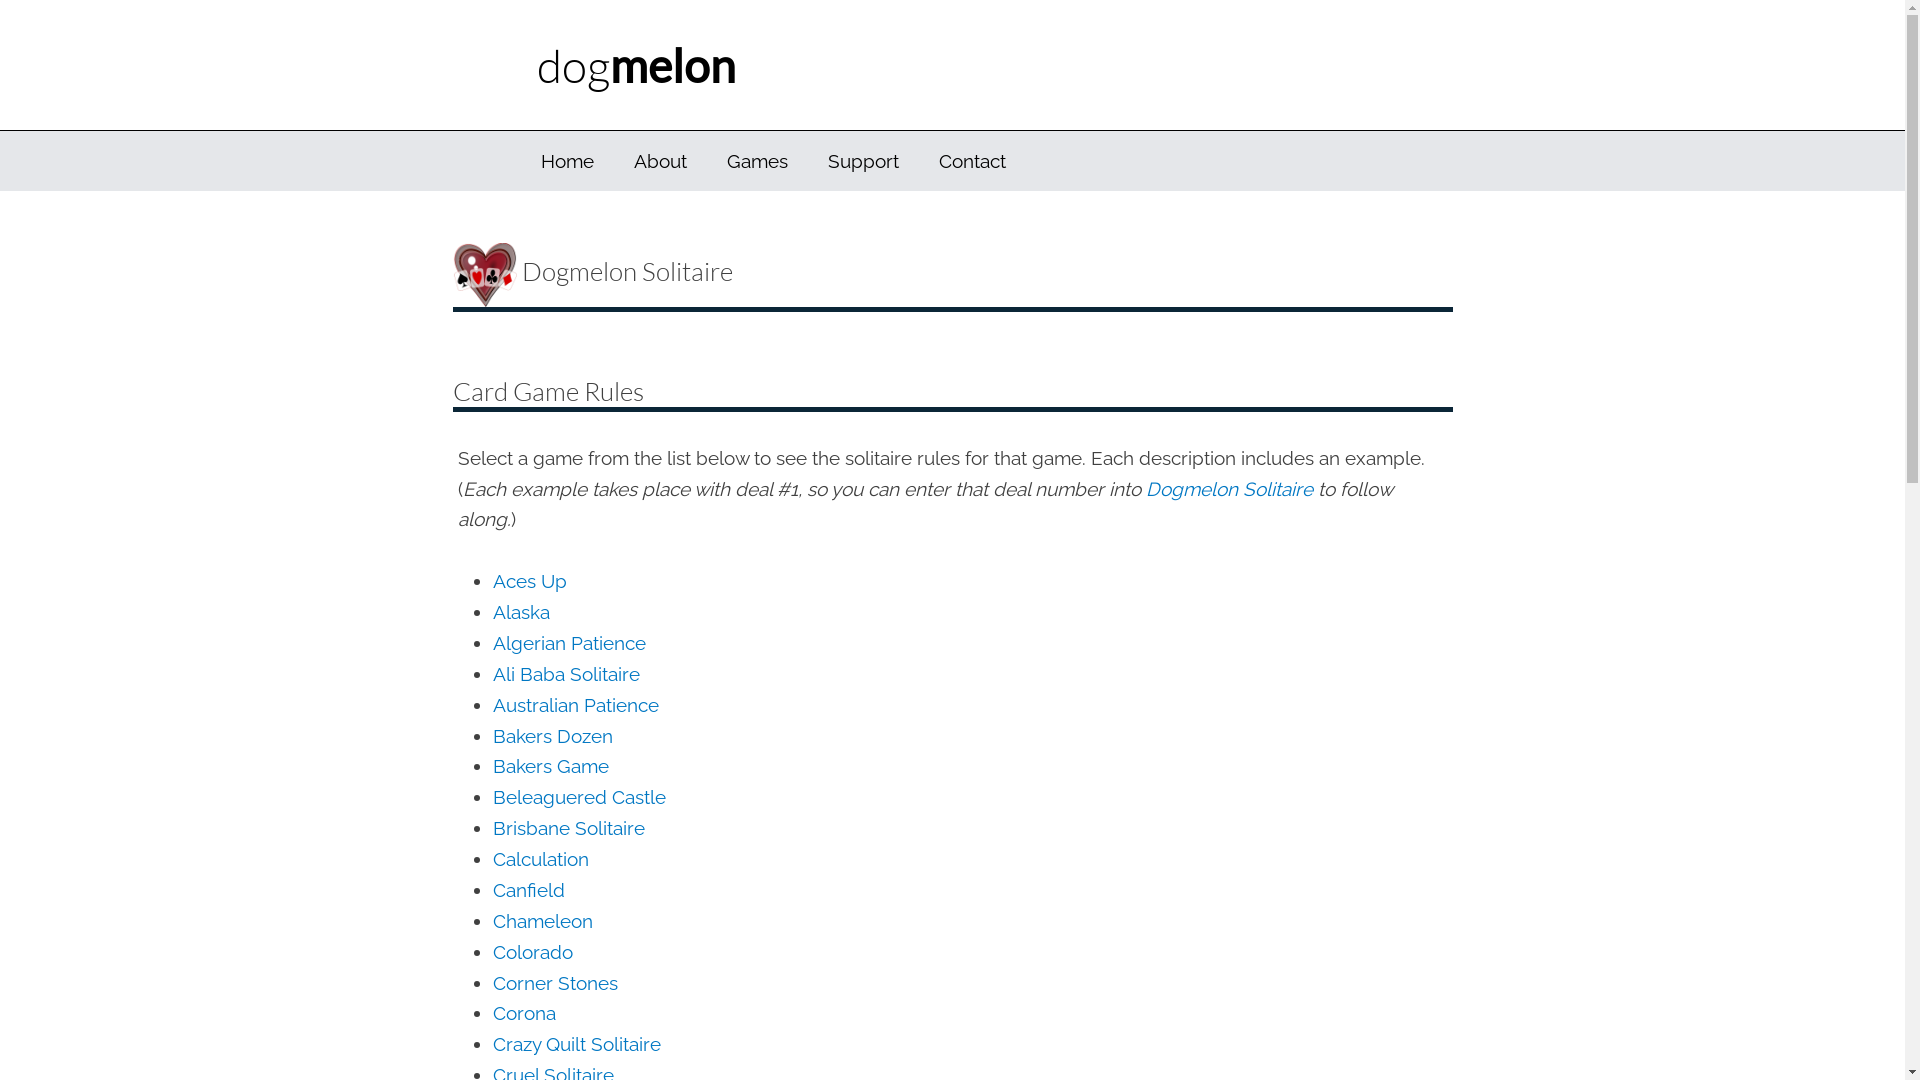 The height and width of the screenshot is (1080, 1920). Describe the element at coordinates (568, 828) in the screenshot. I see `Brisbane Solitaire` at that location.